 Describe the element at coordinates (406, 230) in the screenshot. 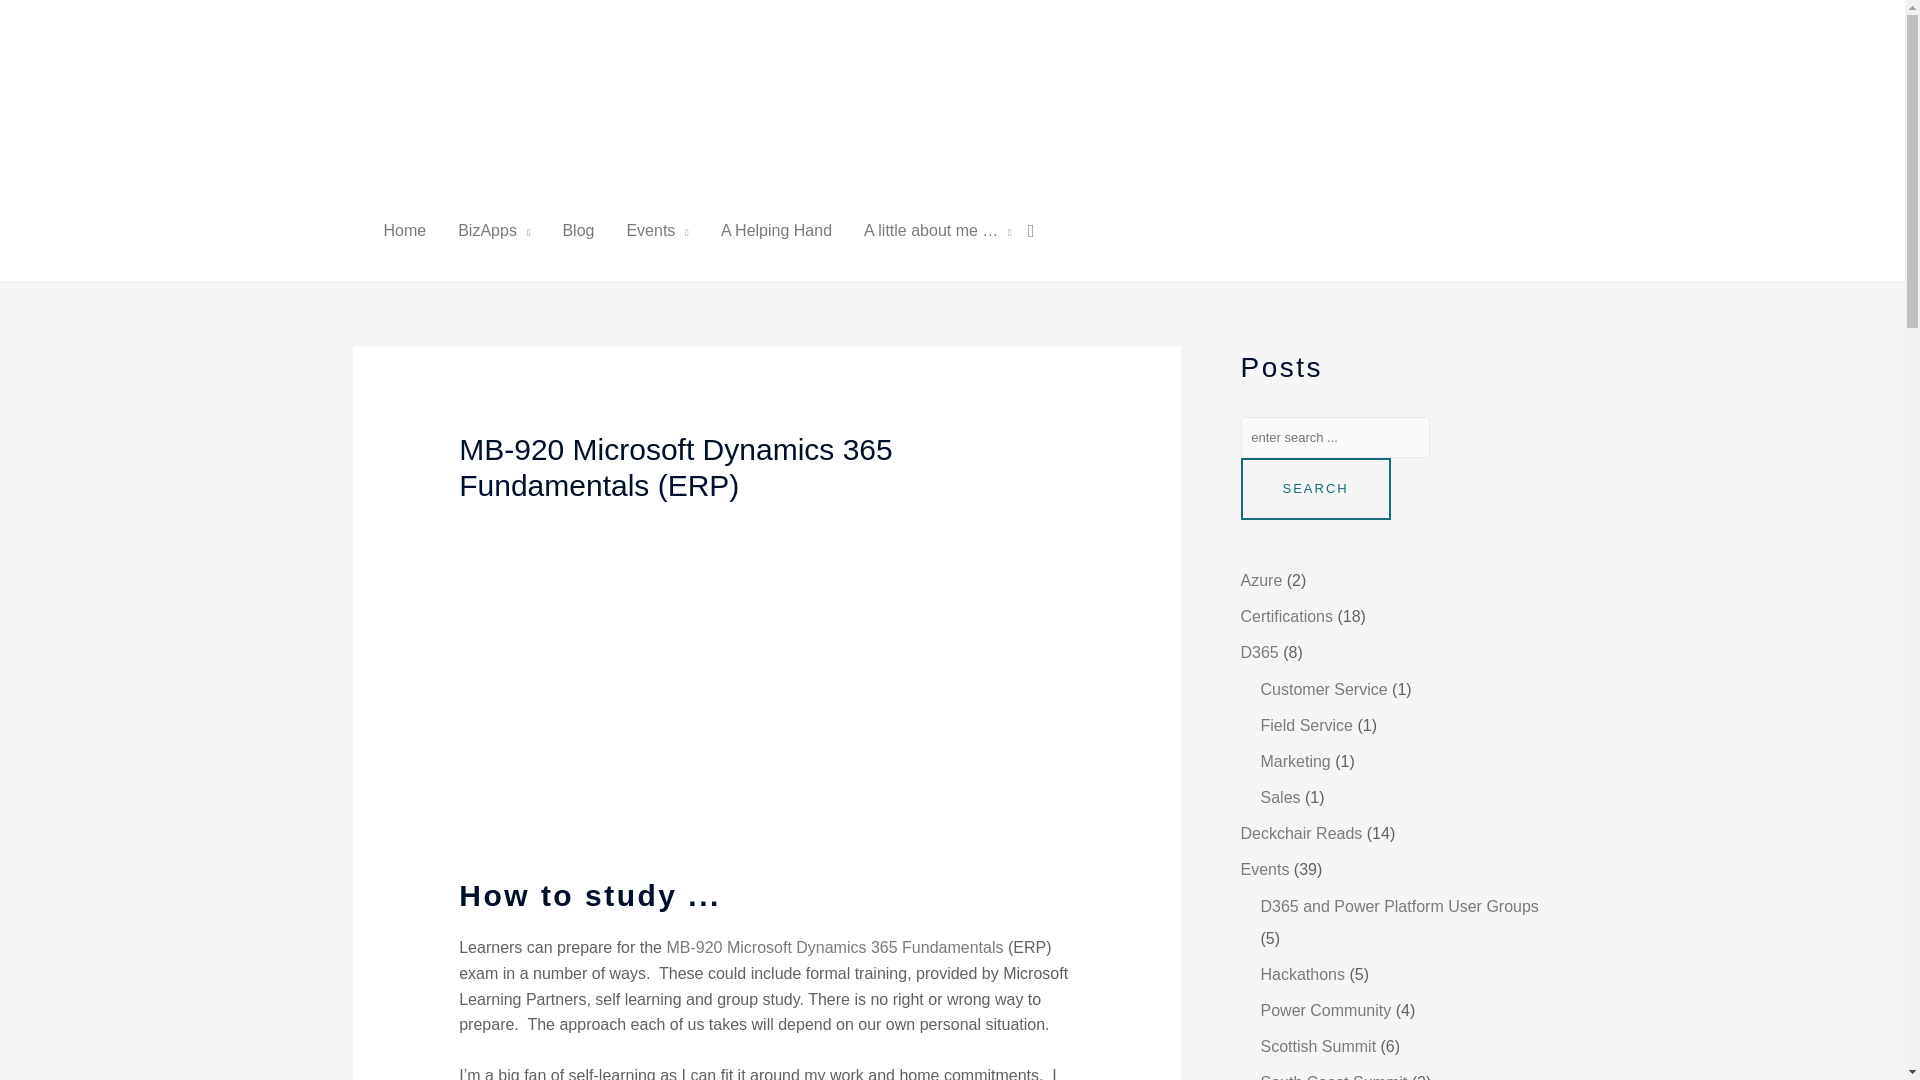

I see `Home` at that location.